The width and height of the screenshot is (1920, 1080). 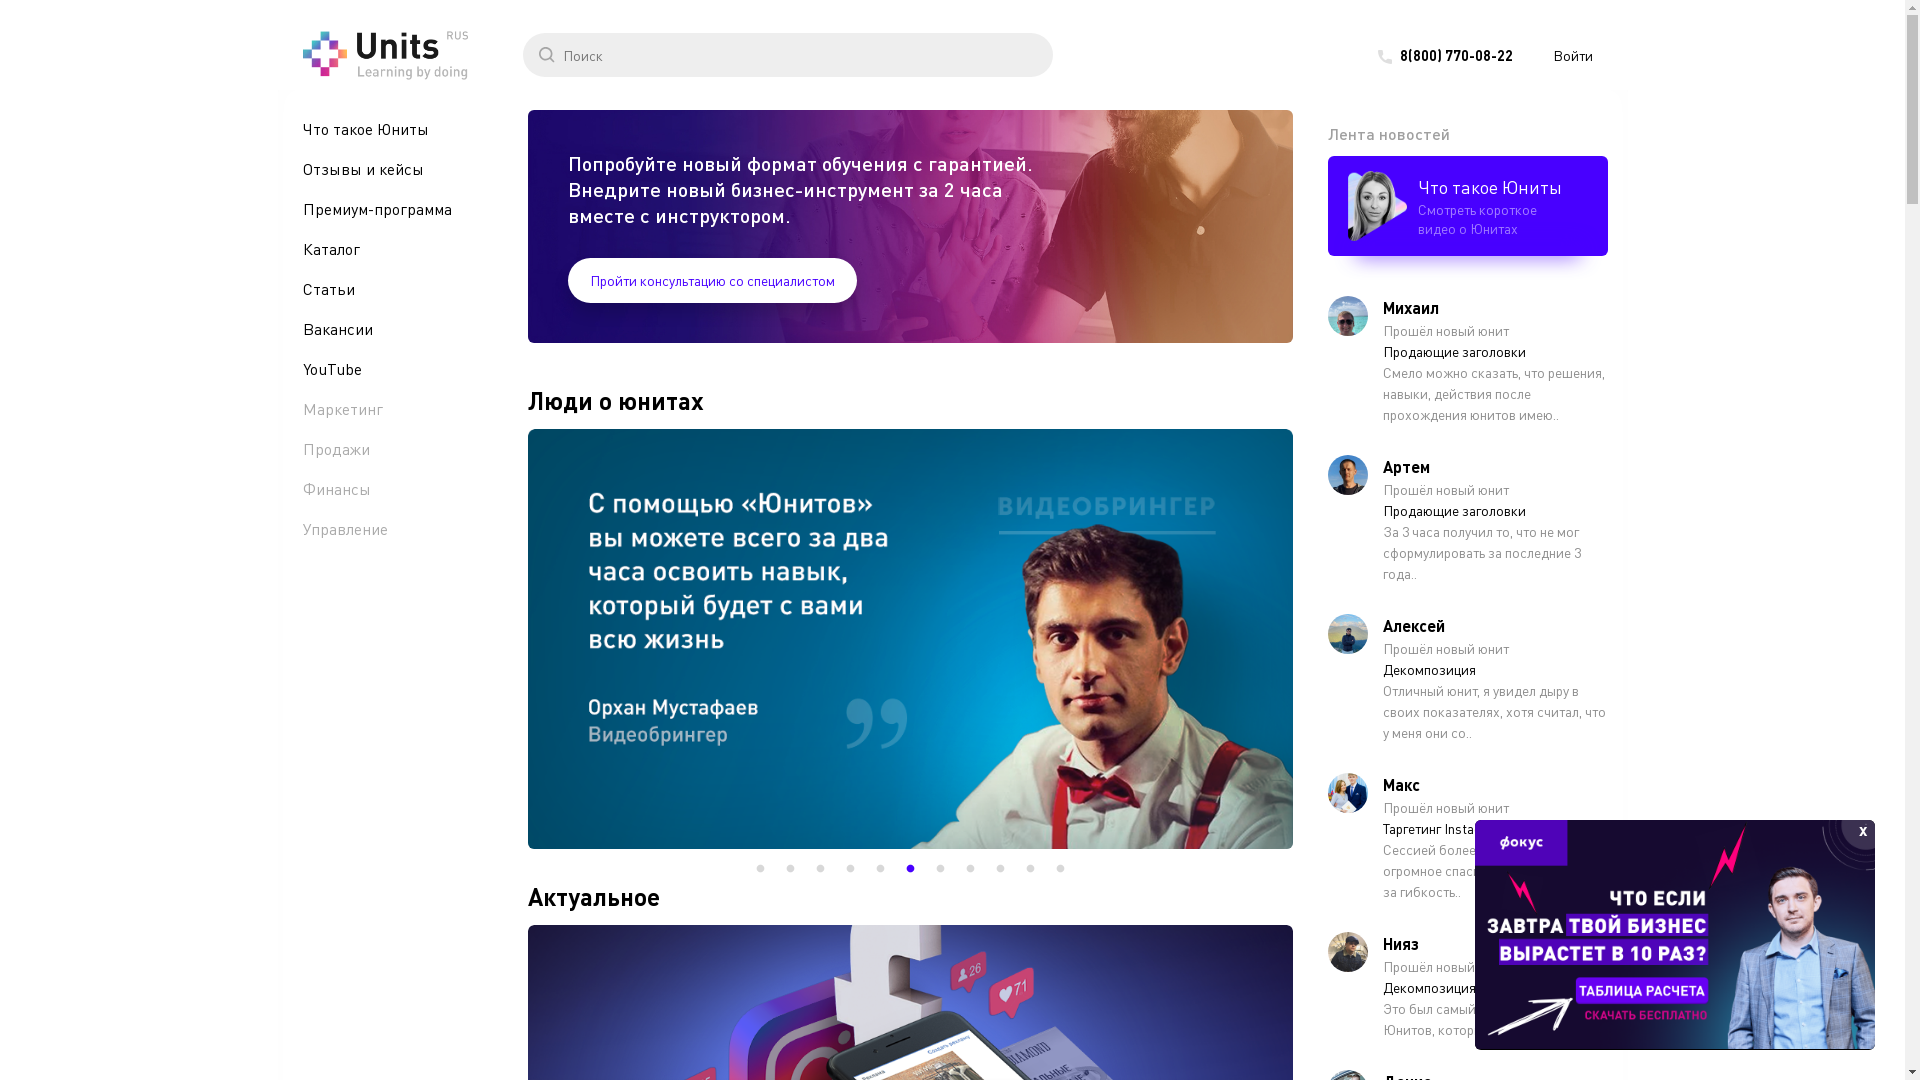 What do you see at coordinates (820, 869) in the screenshot?
I see `3` at bounding box center [820, 869].